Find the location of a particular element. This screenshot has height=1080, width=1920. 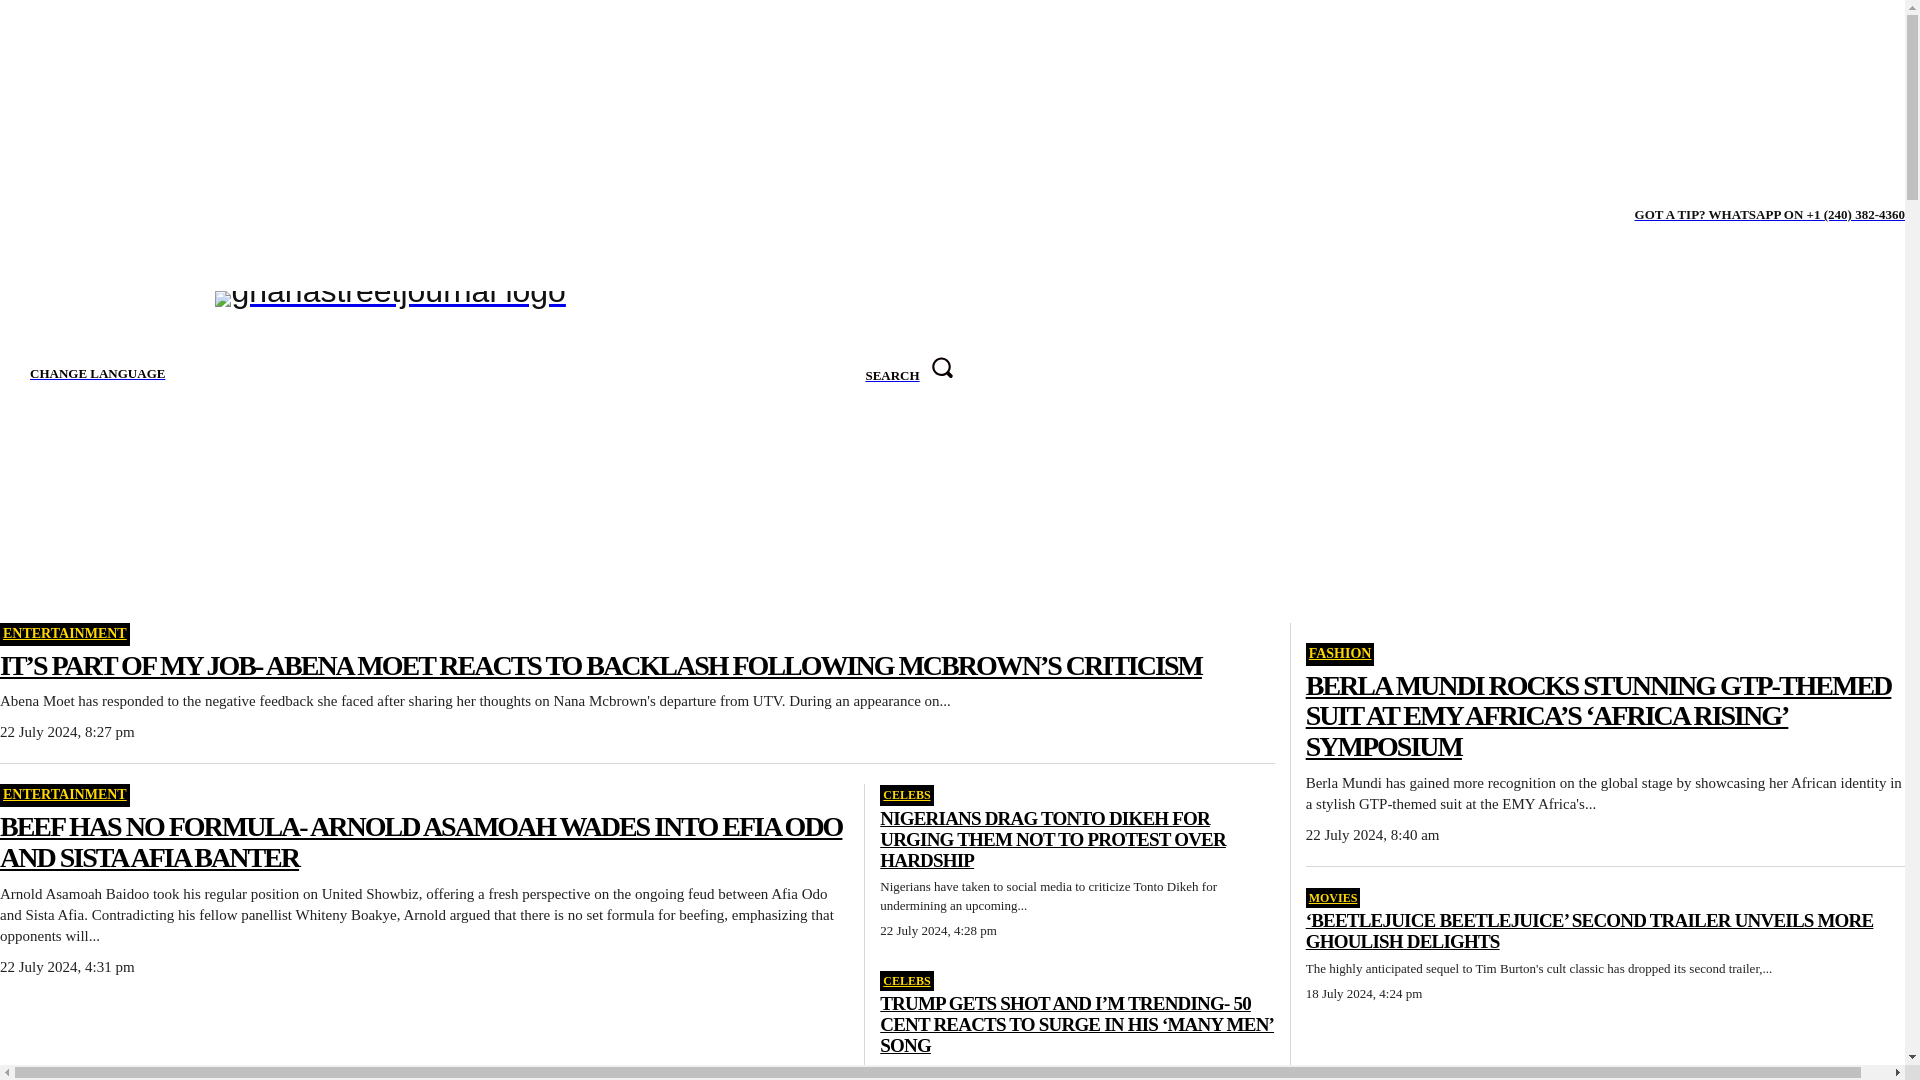

CELEBS is located at coordinates (906, 980).